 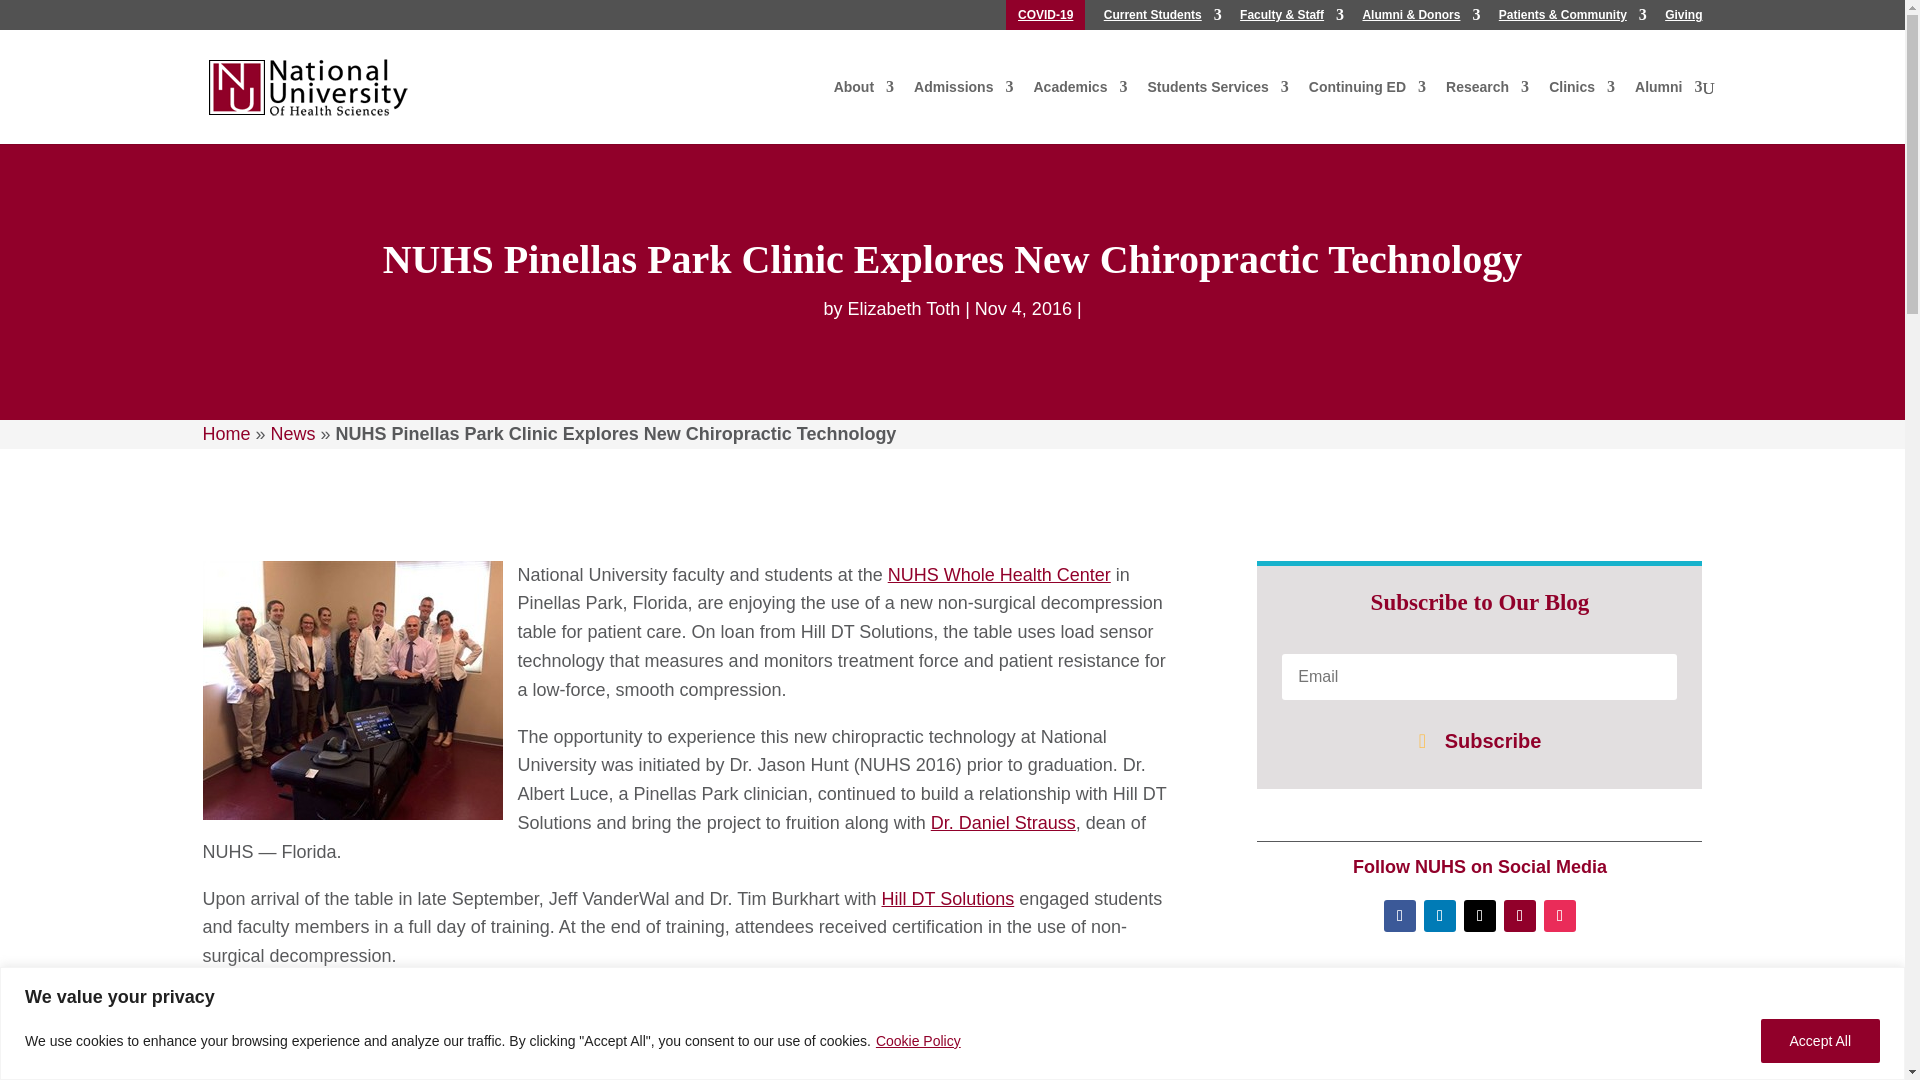 I want to click on Follow on LinkedIn, so click(x=1440, y=916).